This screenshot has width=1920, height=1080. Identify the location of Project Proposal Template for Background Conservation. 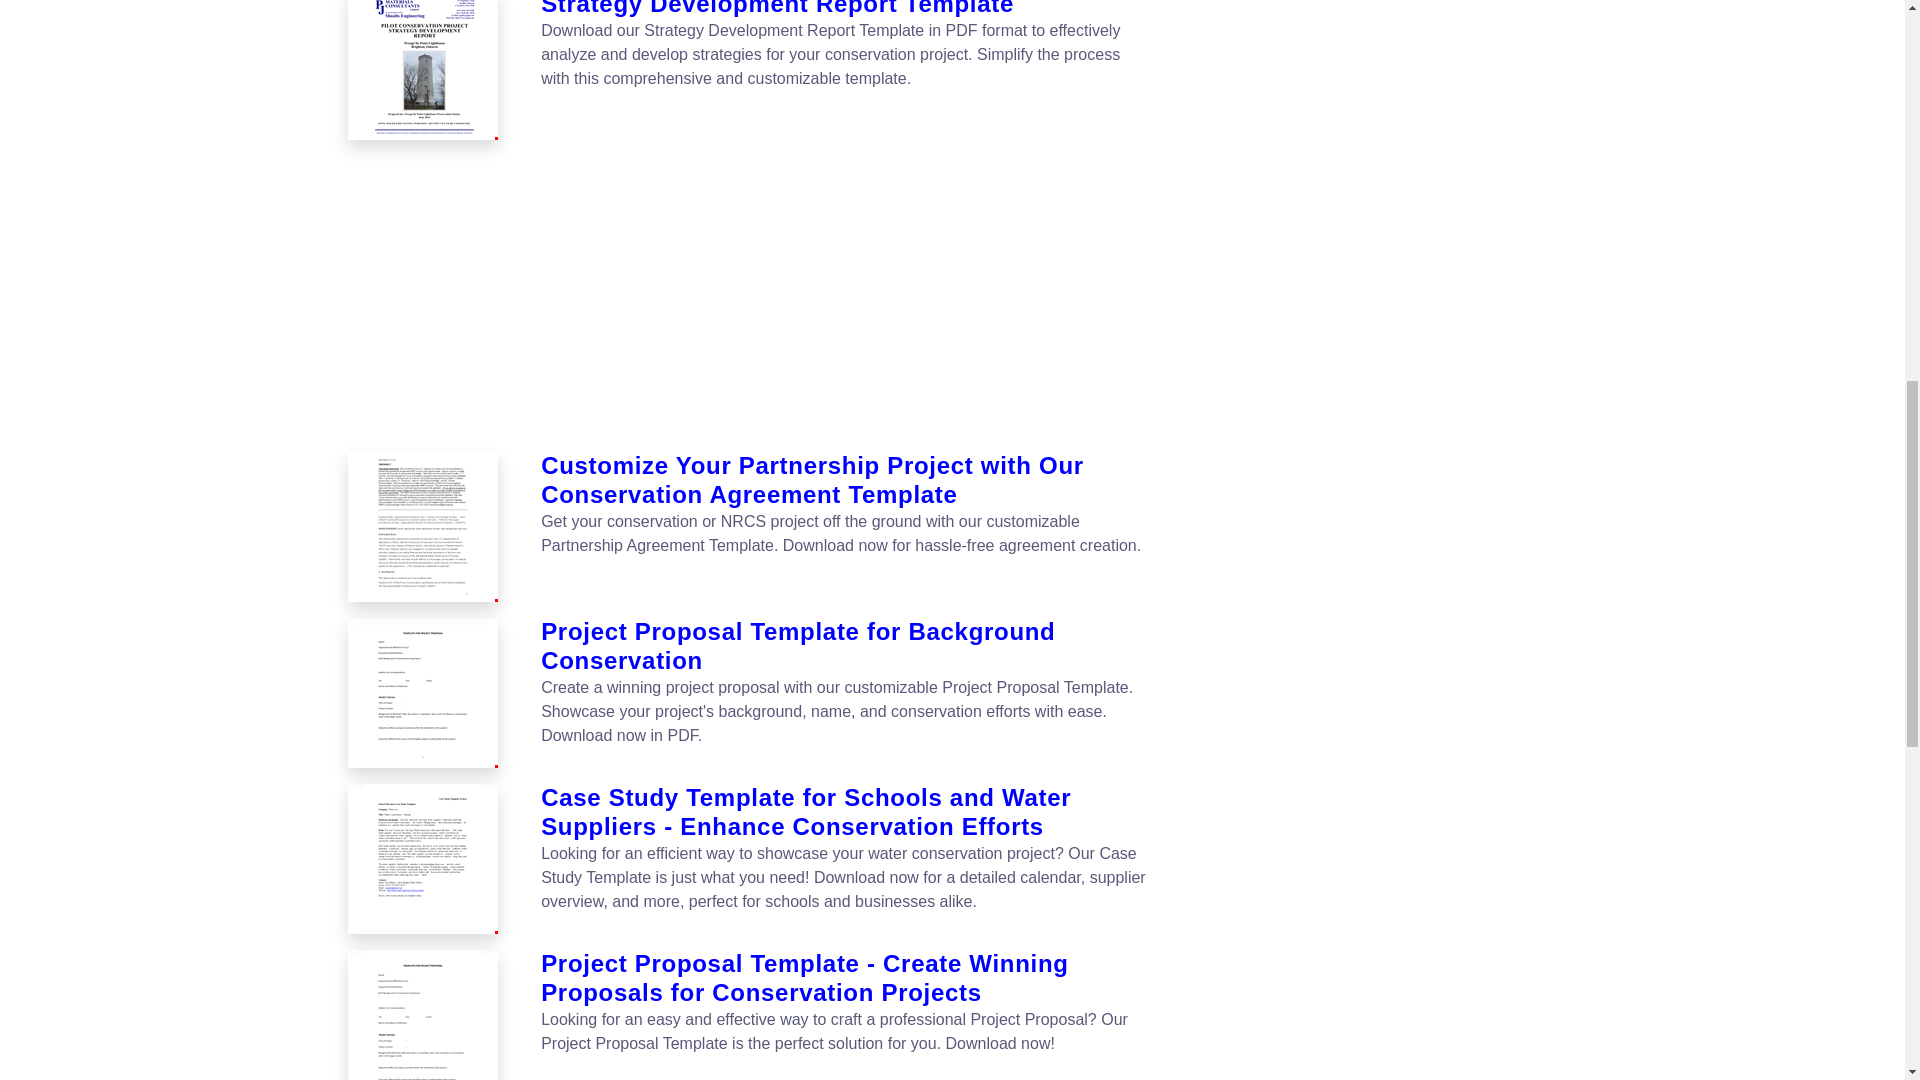
(846, 646).